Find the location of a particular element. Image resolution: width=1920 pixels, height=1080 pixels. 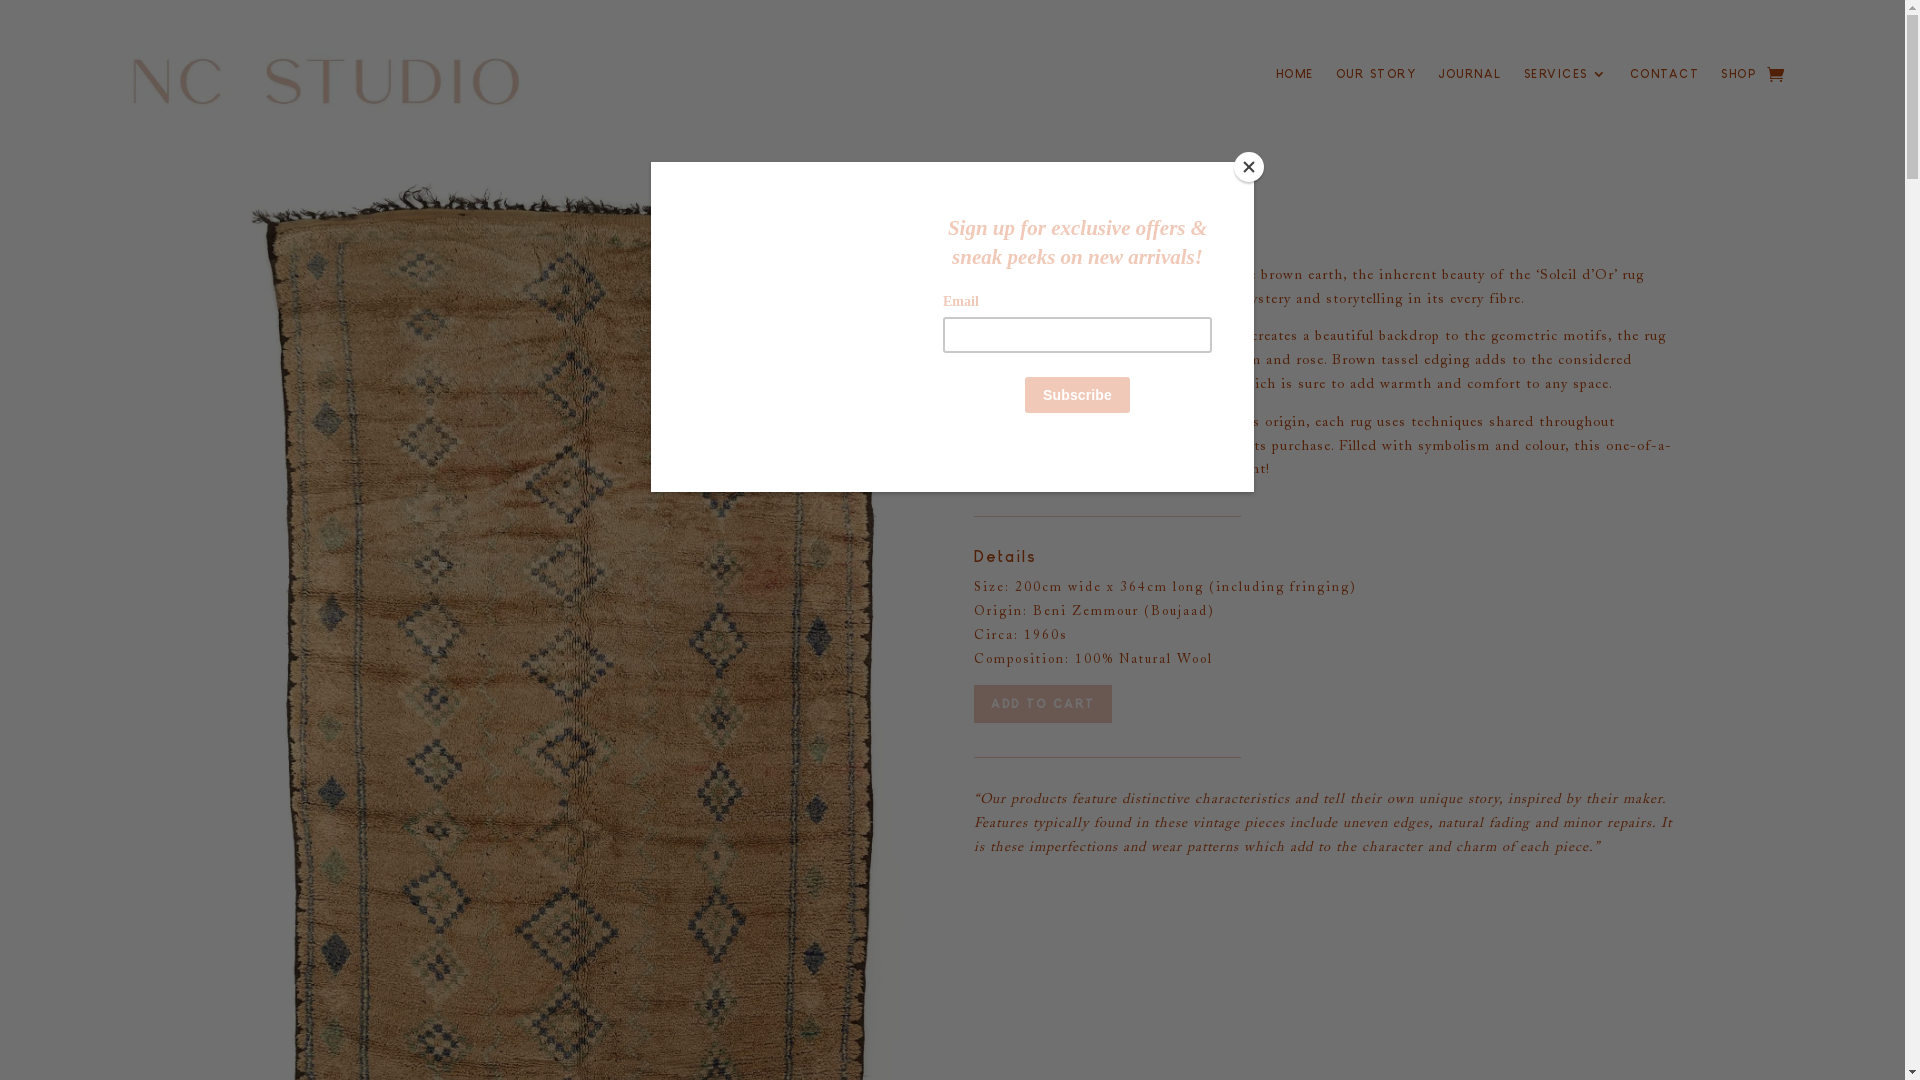

SHOP is located at coordinates (1738, 78).